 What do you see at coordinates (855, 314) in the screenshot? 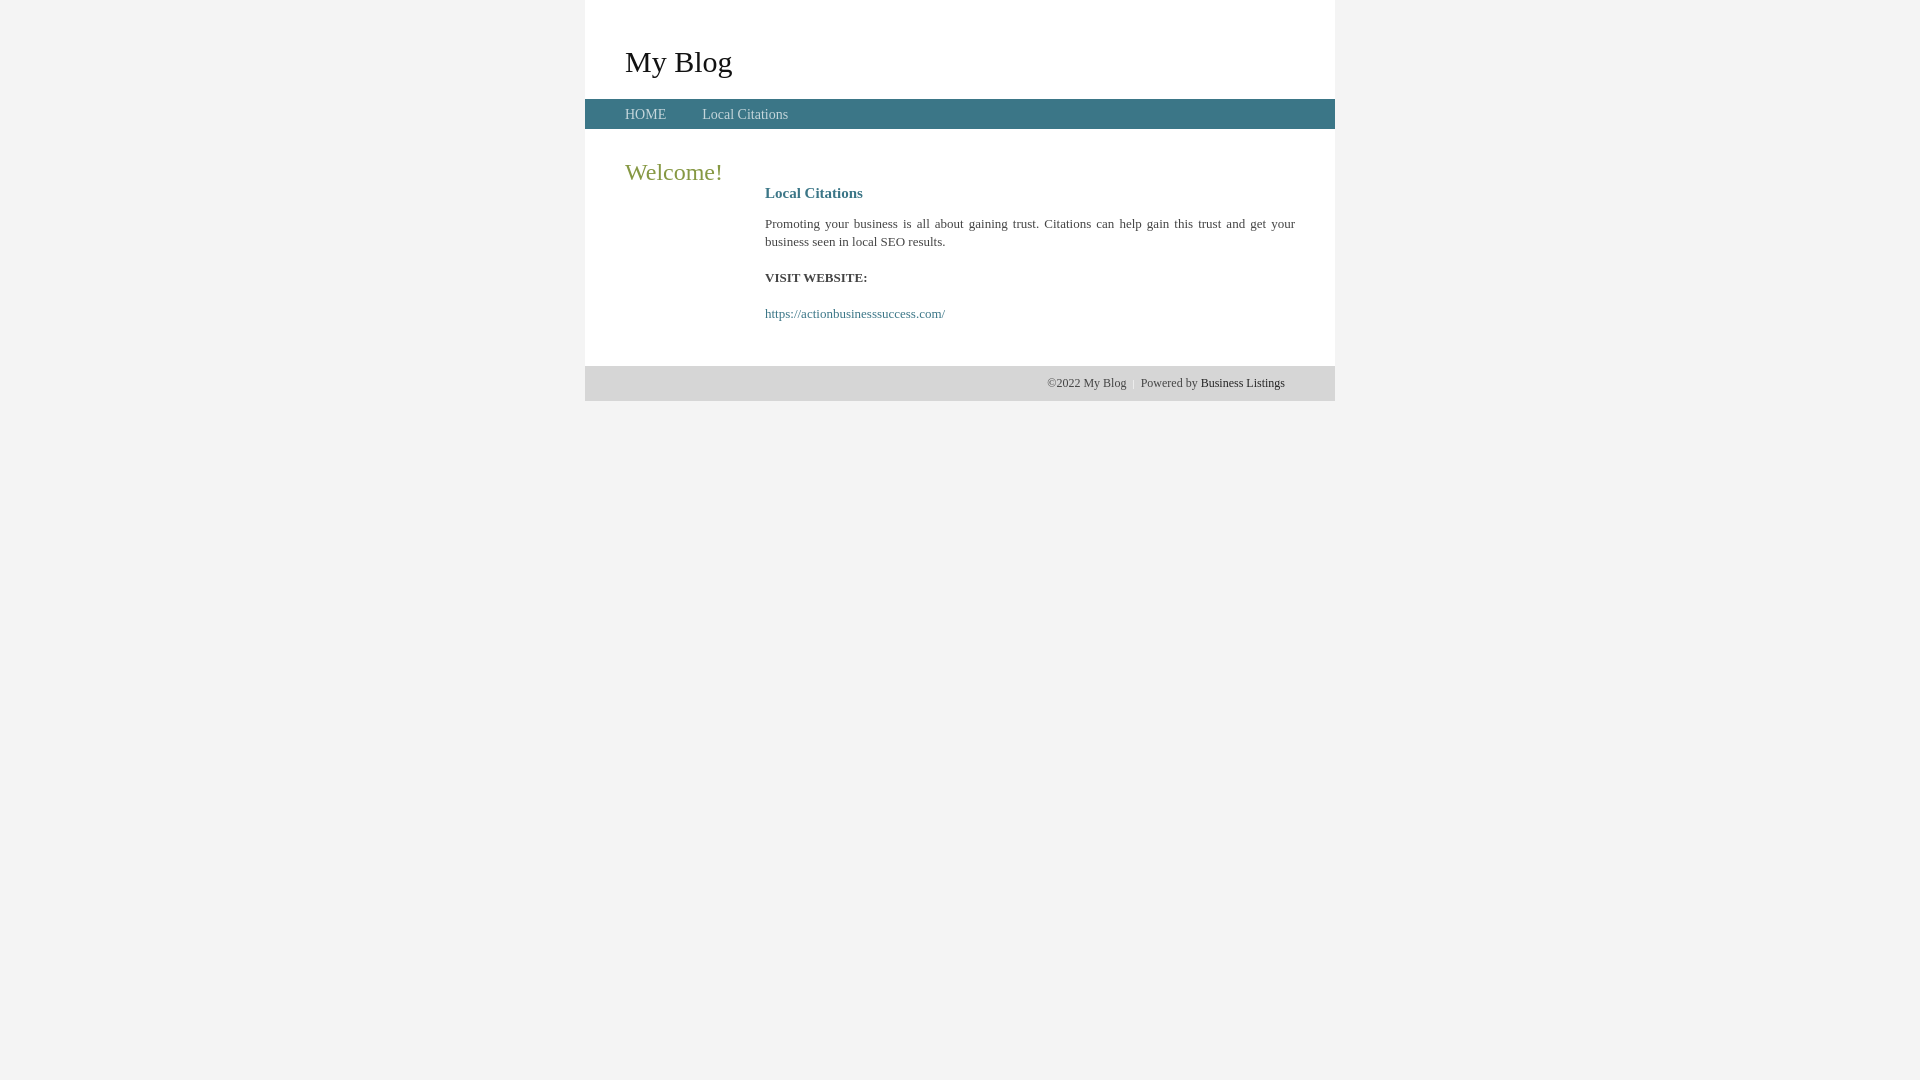
I see `https://actionbusinesssuccess.com/` at bounding box center [855, 314].